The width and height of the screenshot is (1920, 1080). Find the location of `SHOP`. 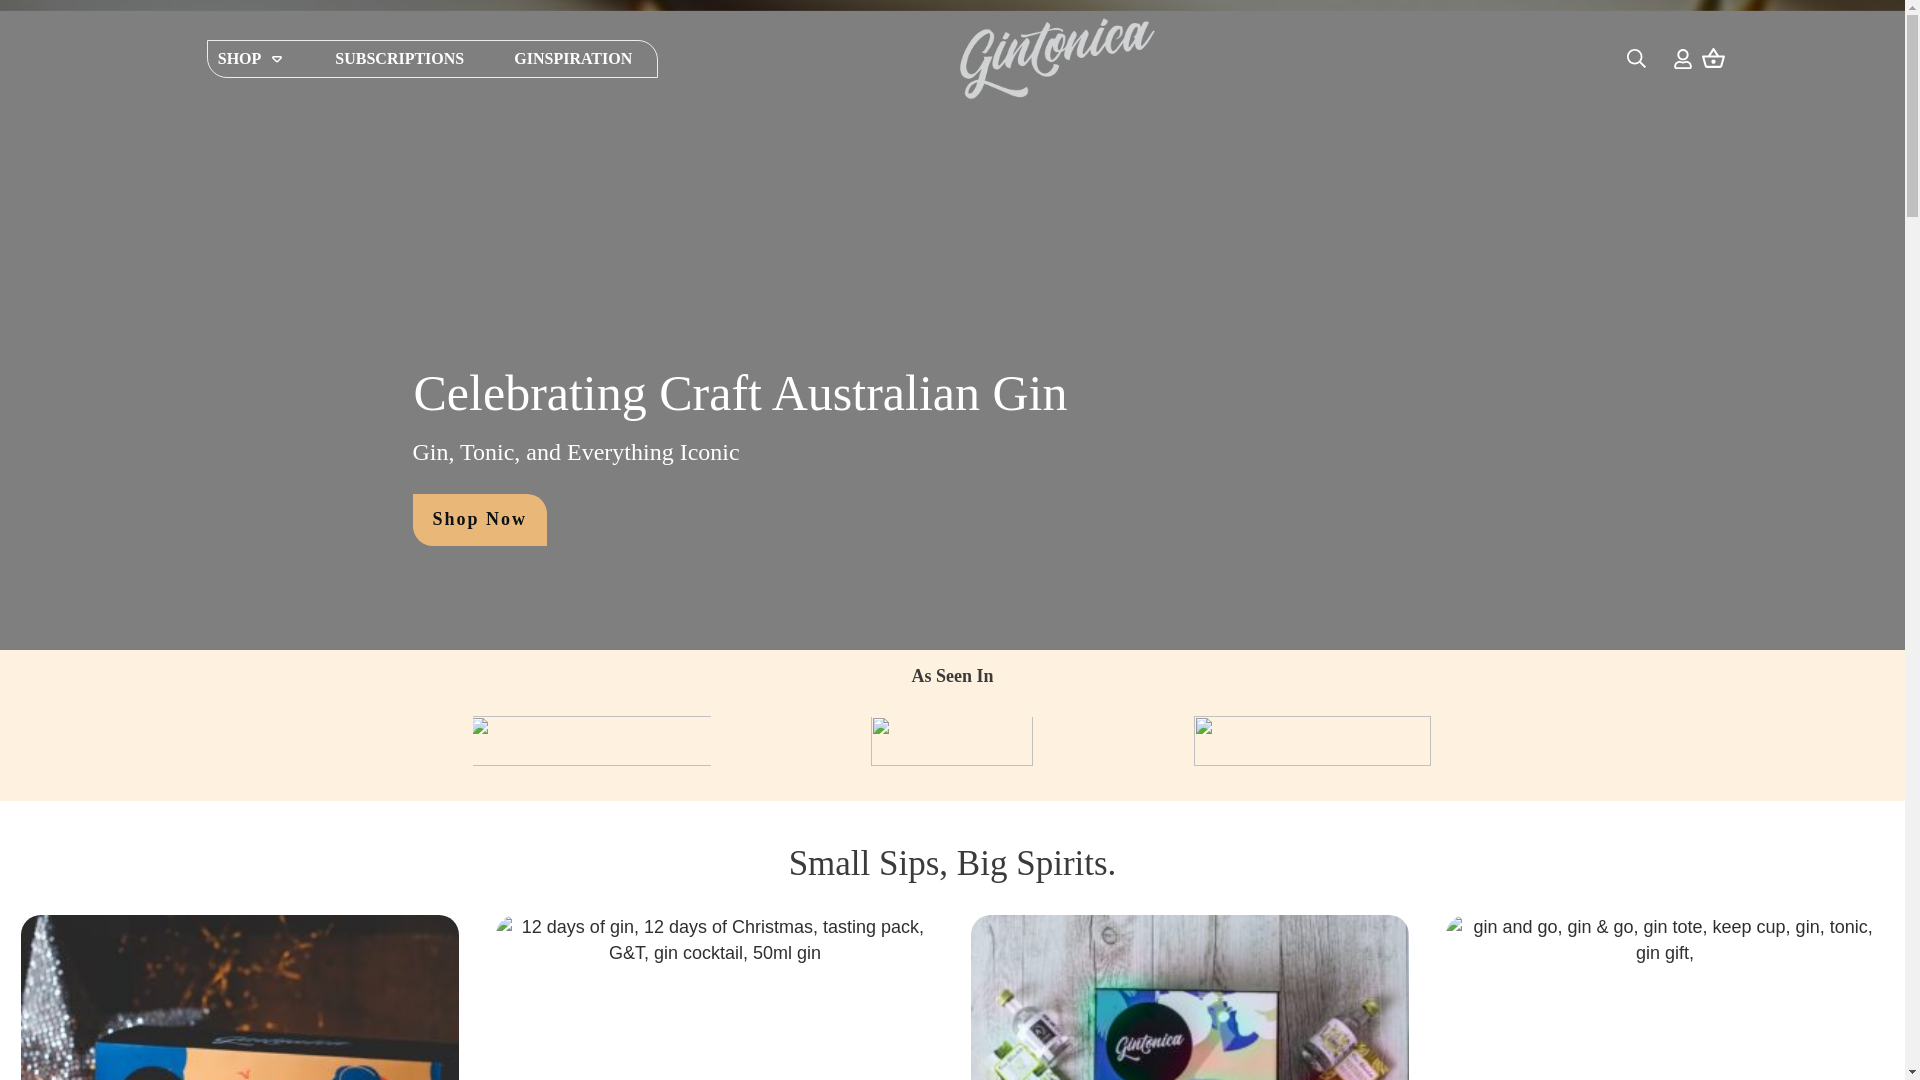

SHOP is located at coordinates (252, 58).